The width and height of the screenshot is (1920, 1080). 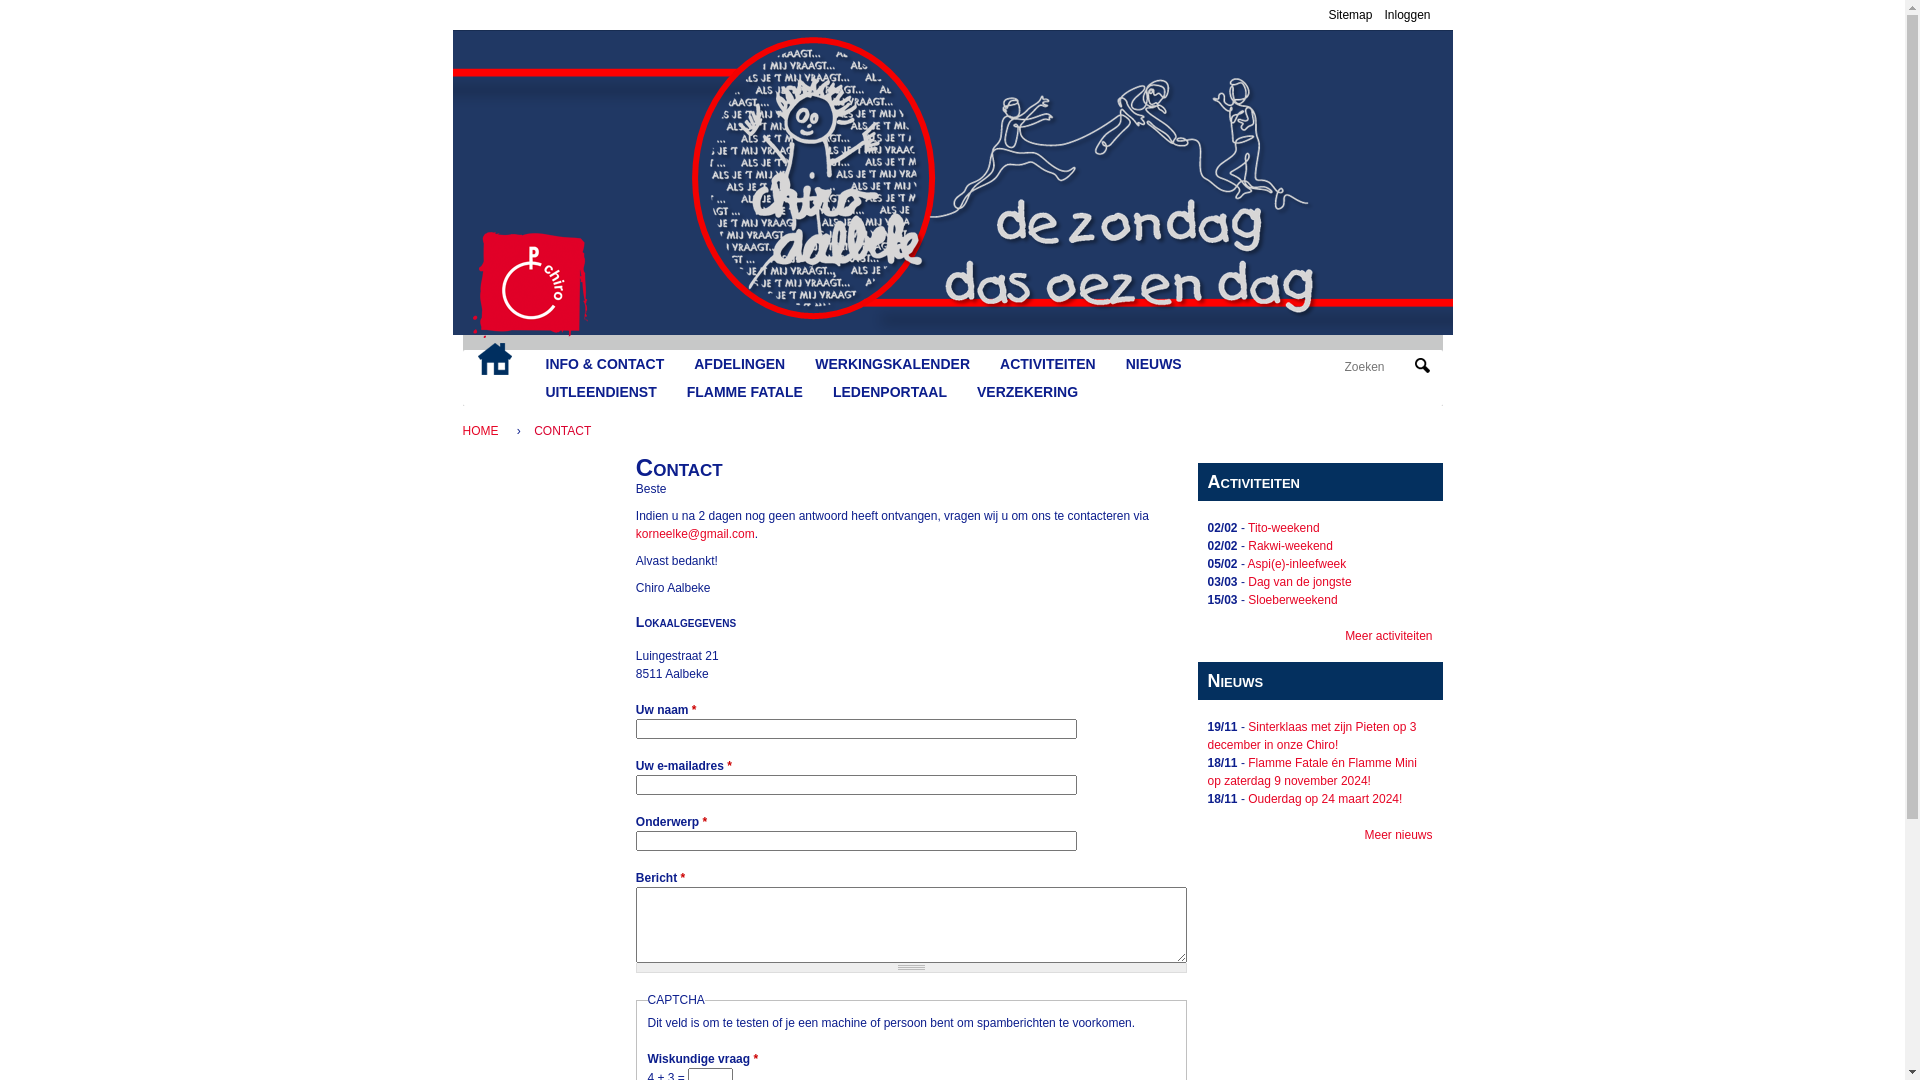 I want to click on Sloeberweekend, so click(x=1292, y=600).